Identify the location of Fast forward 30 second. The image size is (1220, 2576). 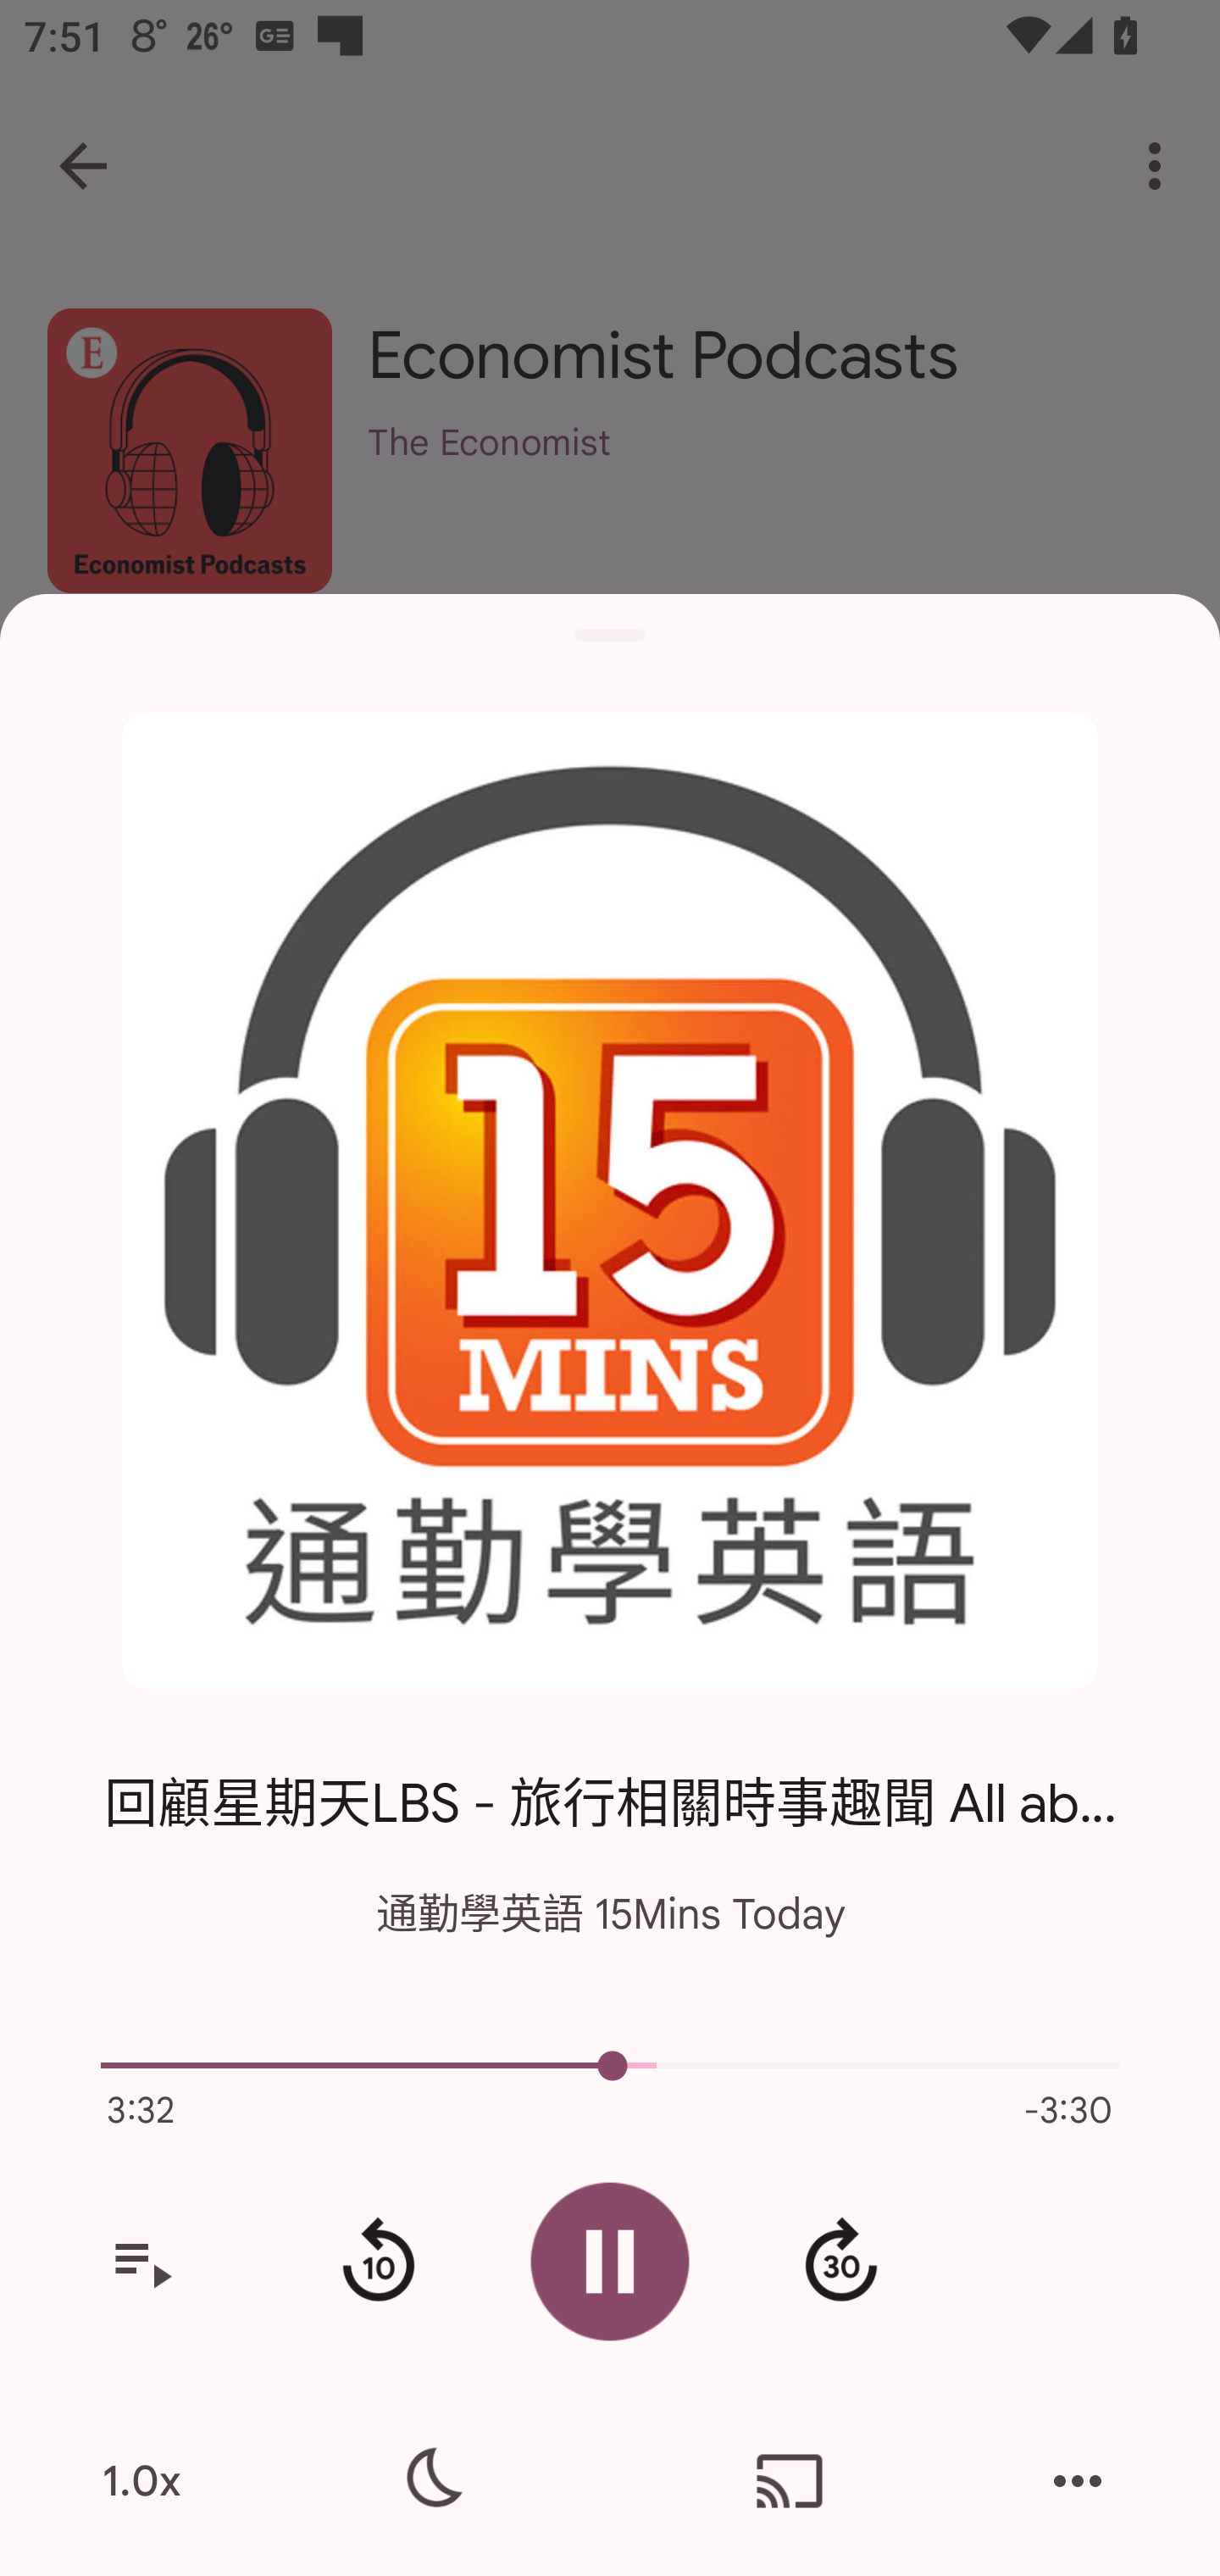
(840, 2262).